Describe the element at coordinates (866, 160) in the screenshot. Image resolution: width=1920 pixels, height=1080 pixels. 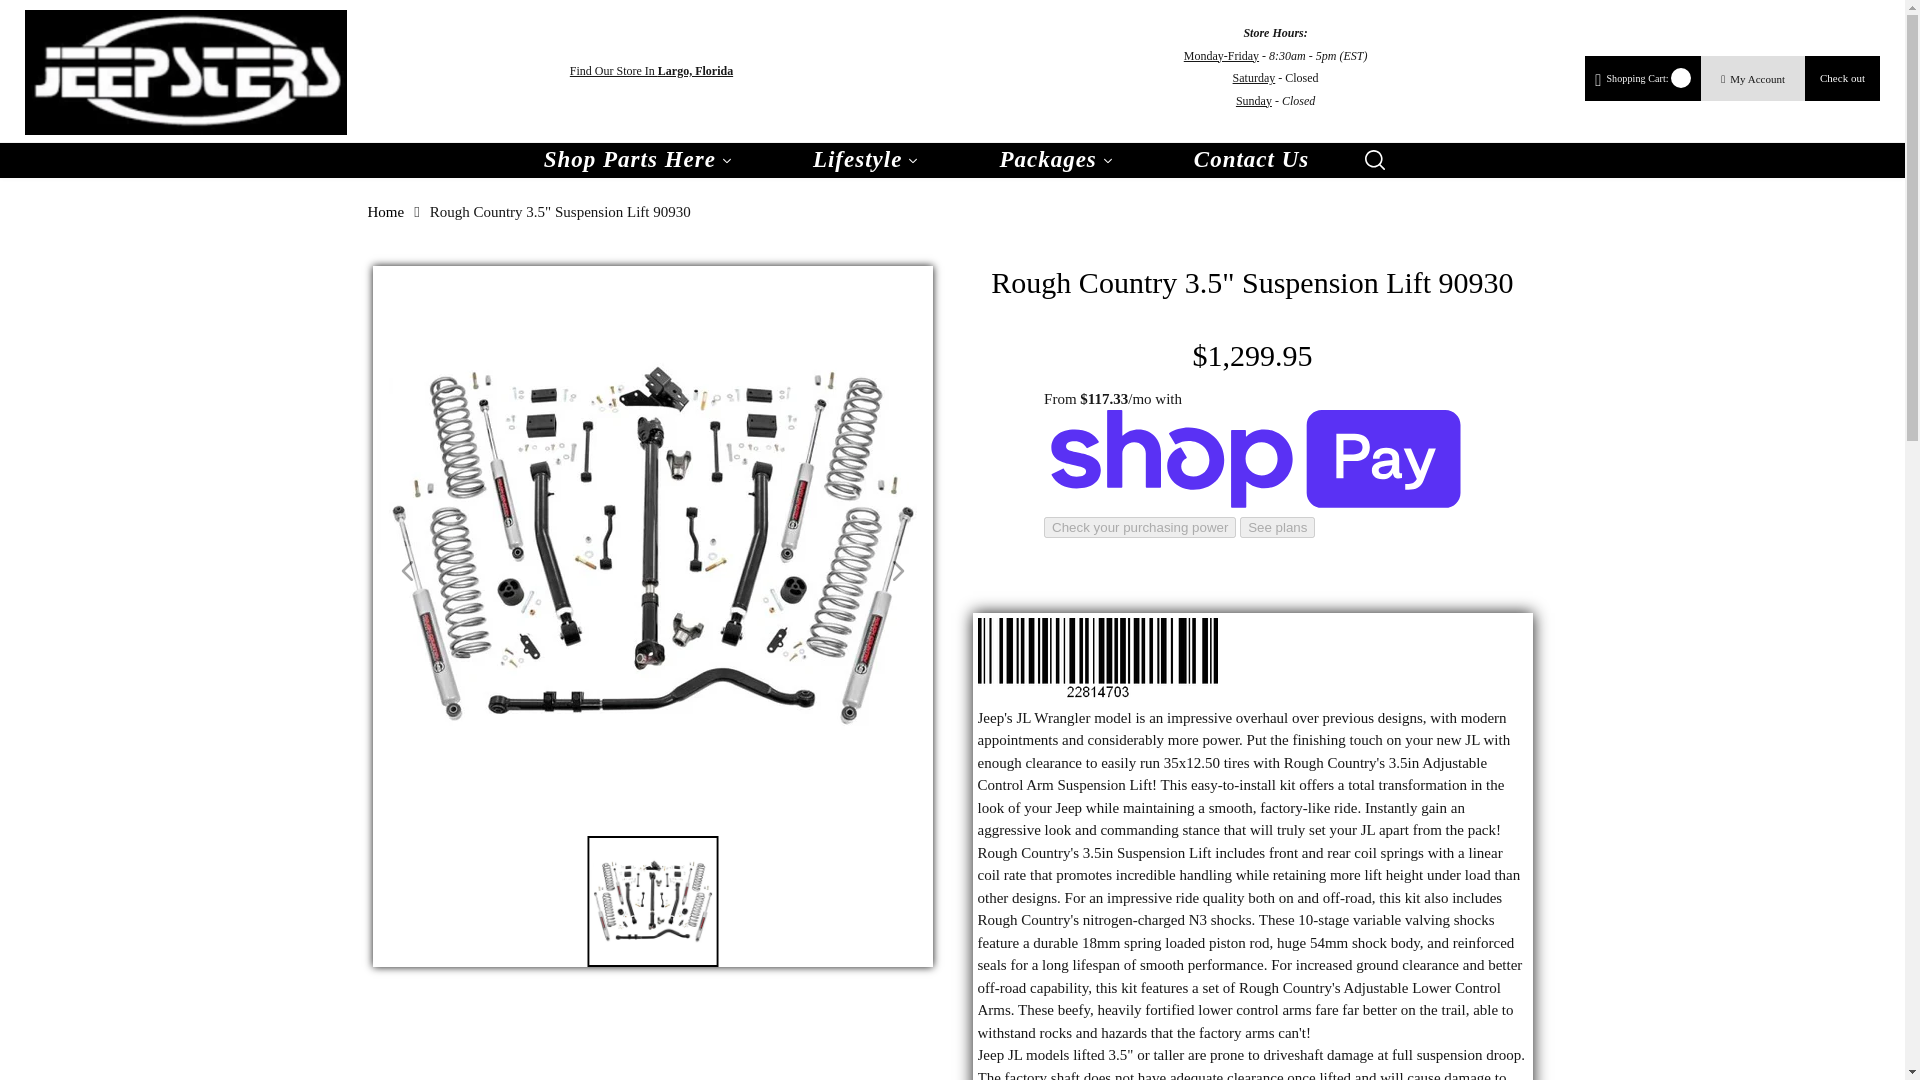
I see `Lifestyle` at that location.